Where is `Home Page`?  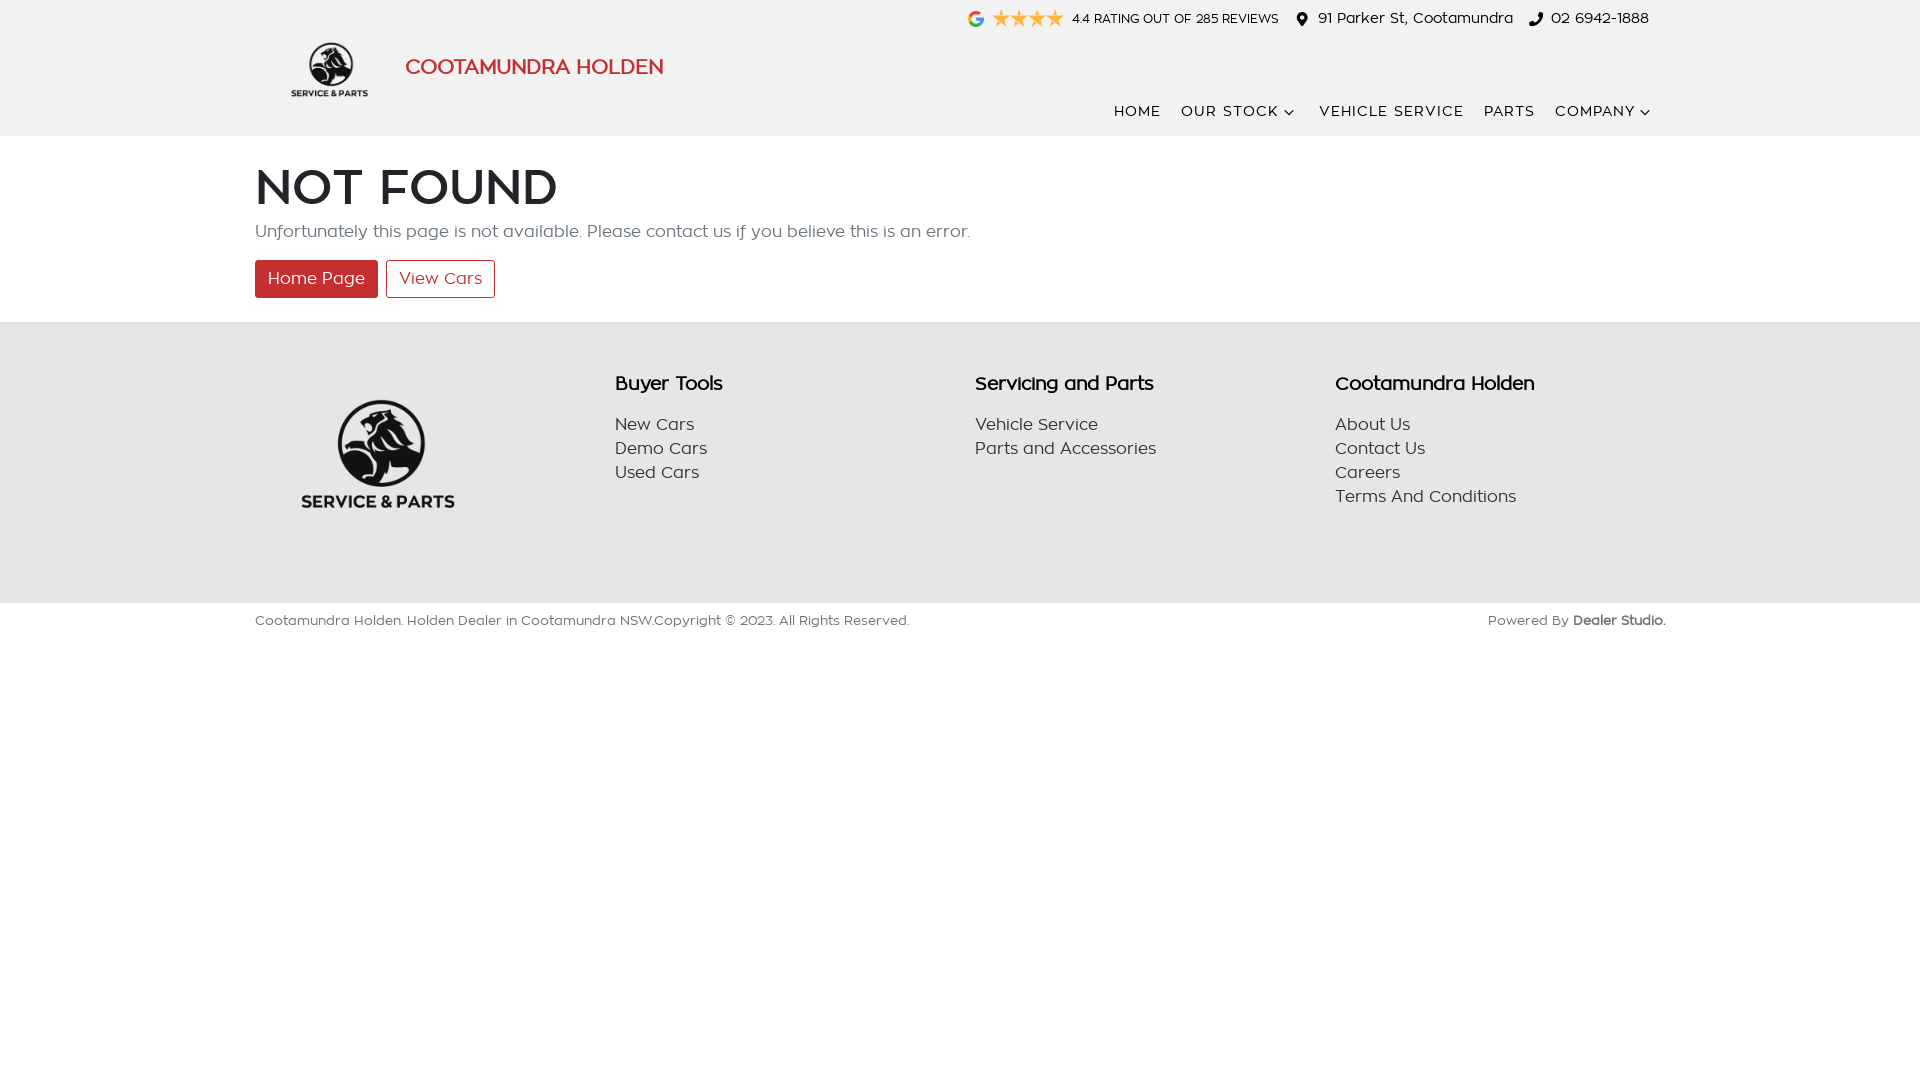
Home Page is located at coordinates (316, 279).